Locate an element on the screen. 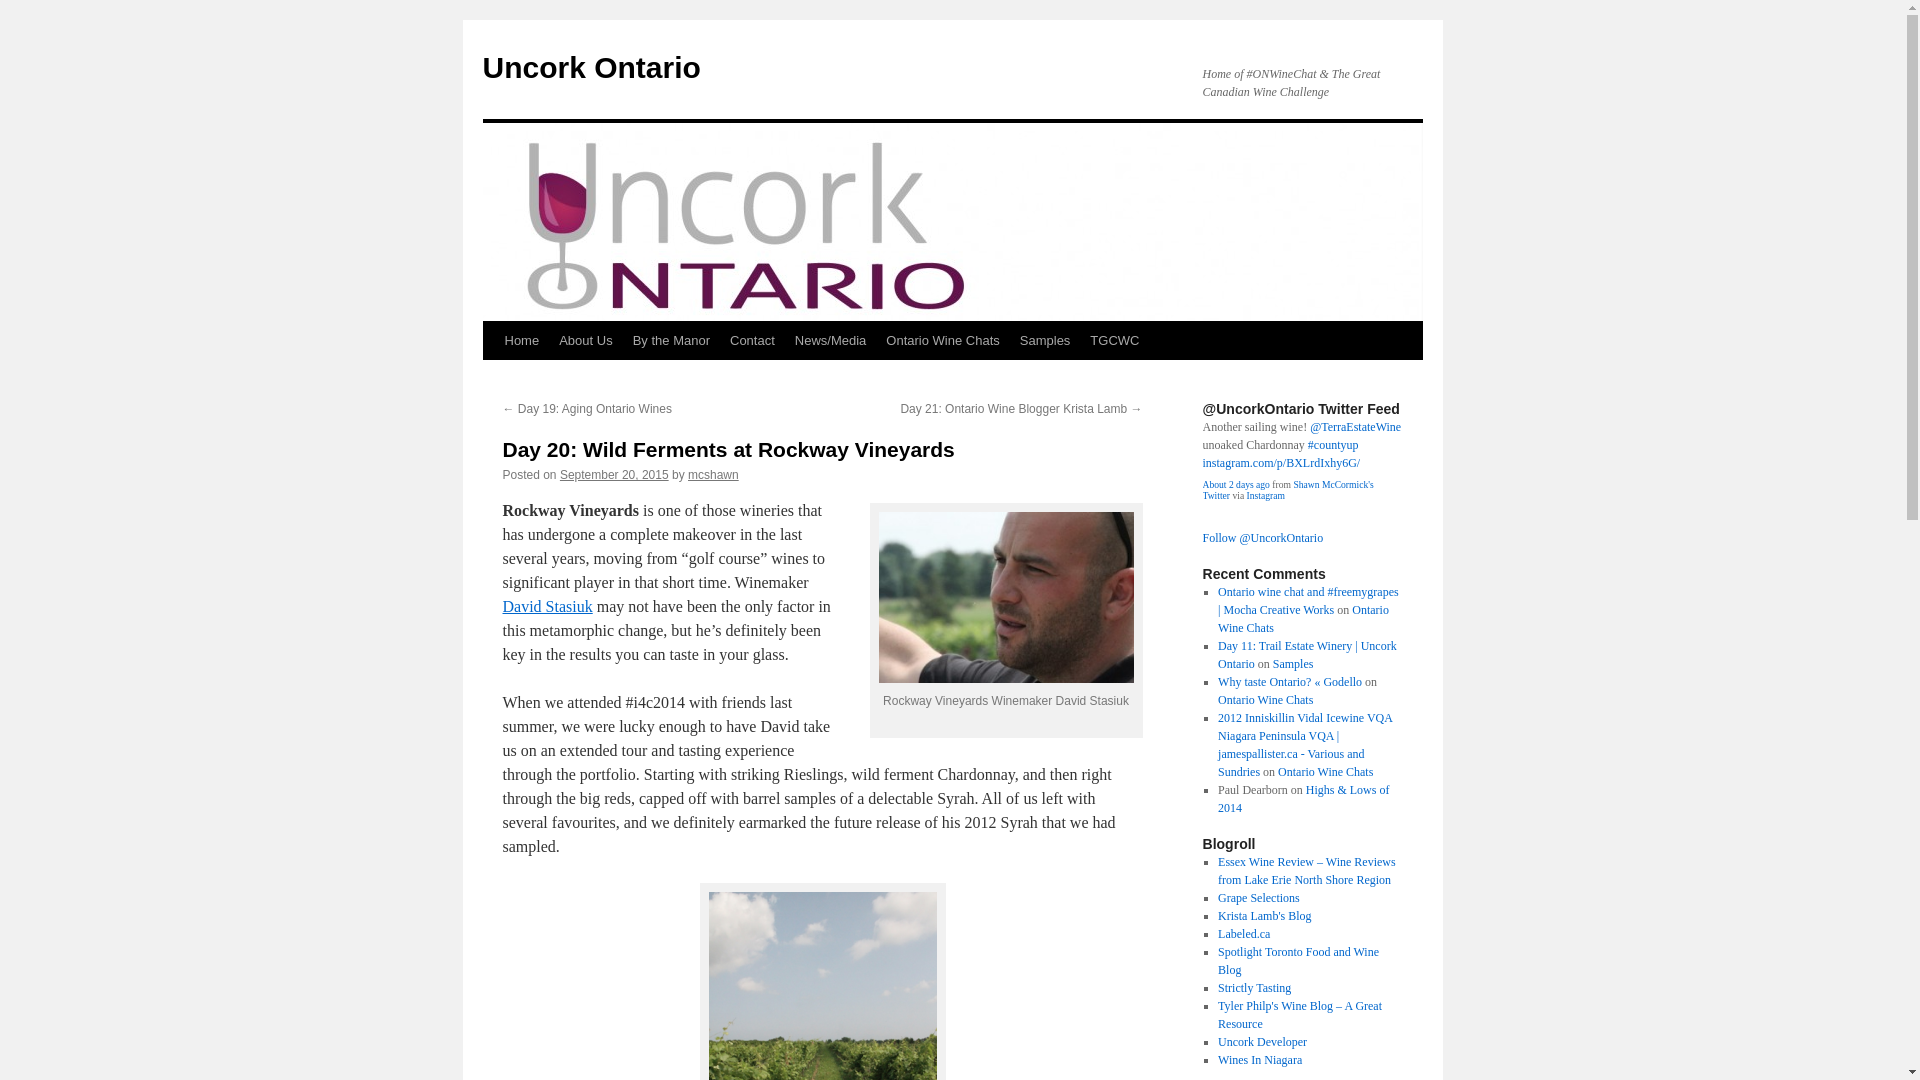  Uncork Ontario is located at coordinates (590, 67).